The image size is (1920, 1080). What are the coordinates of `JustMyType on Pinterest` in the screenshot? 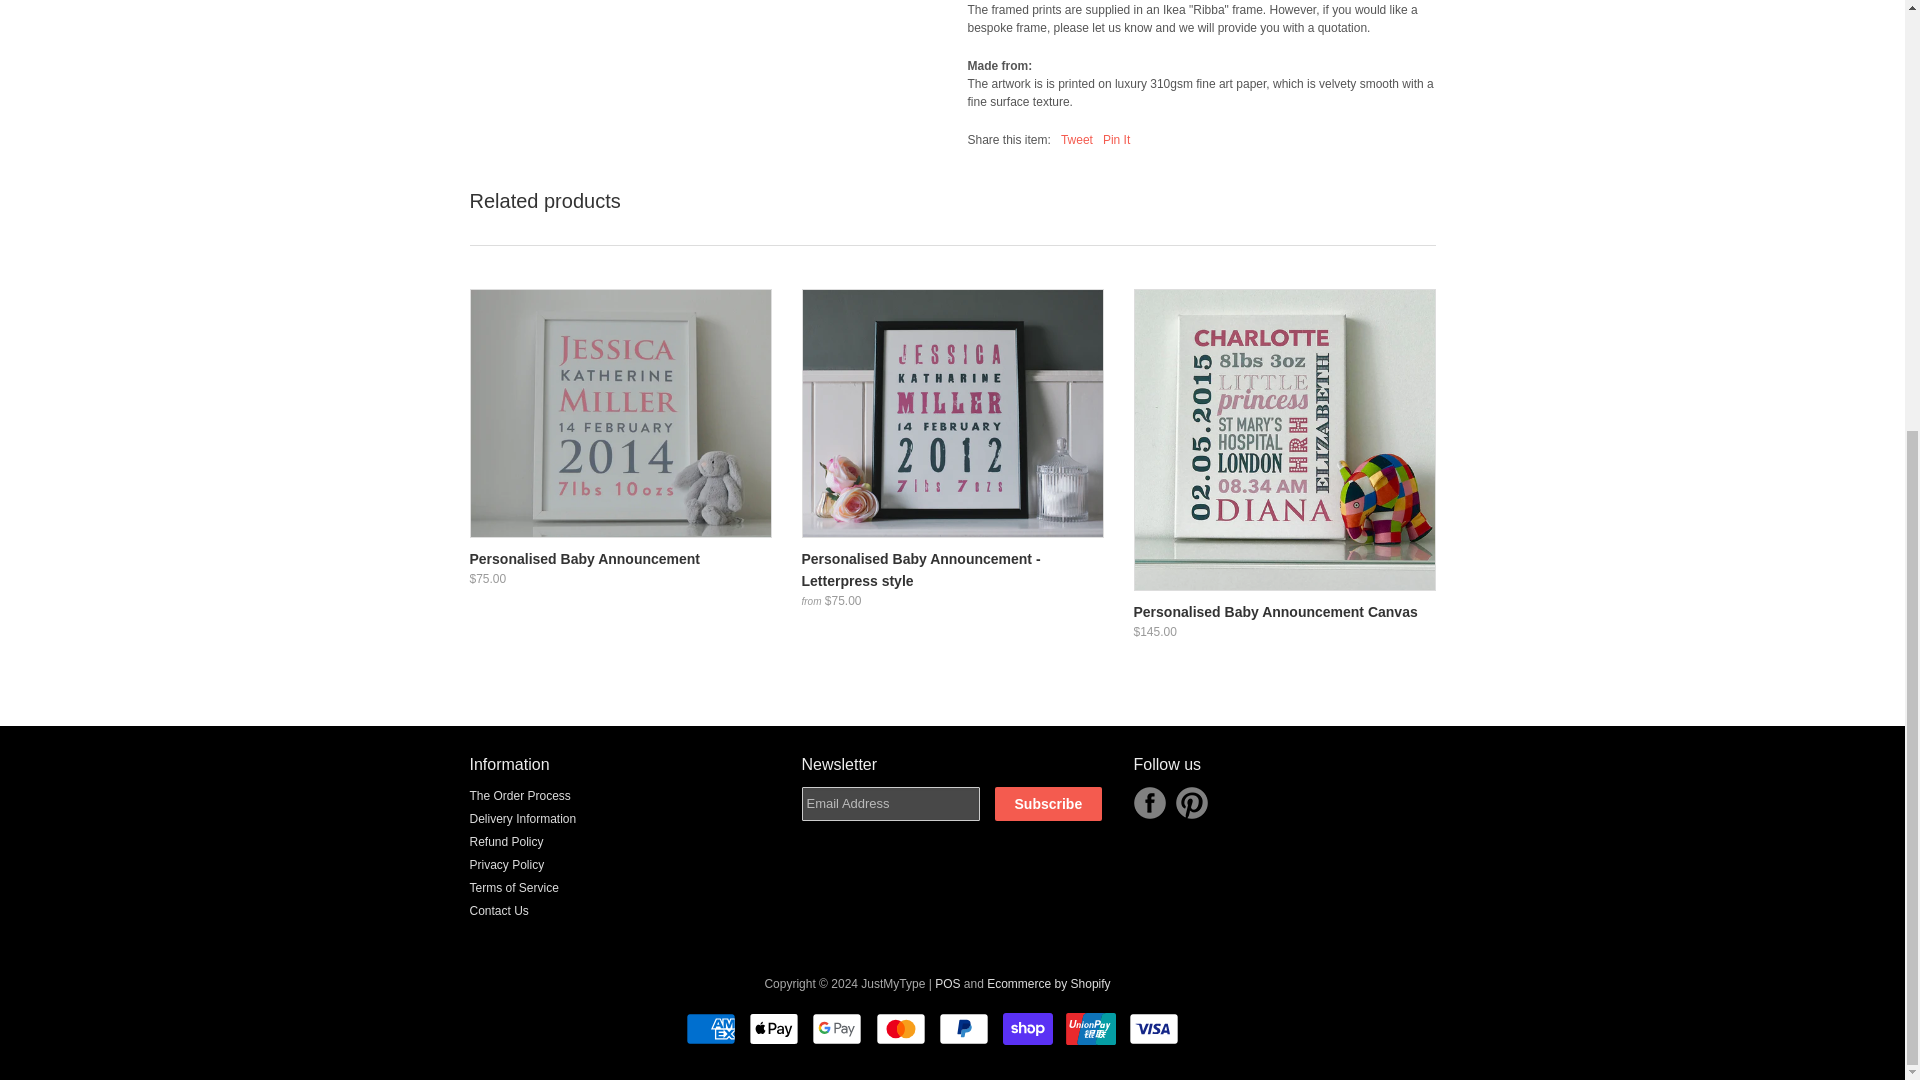 It's located at (1191, 802).